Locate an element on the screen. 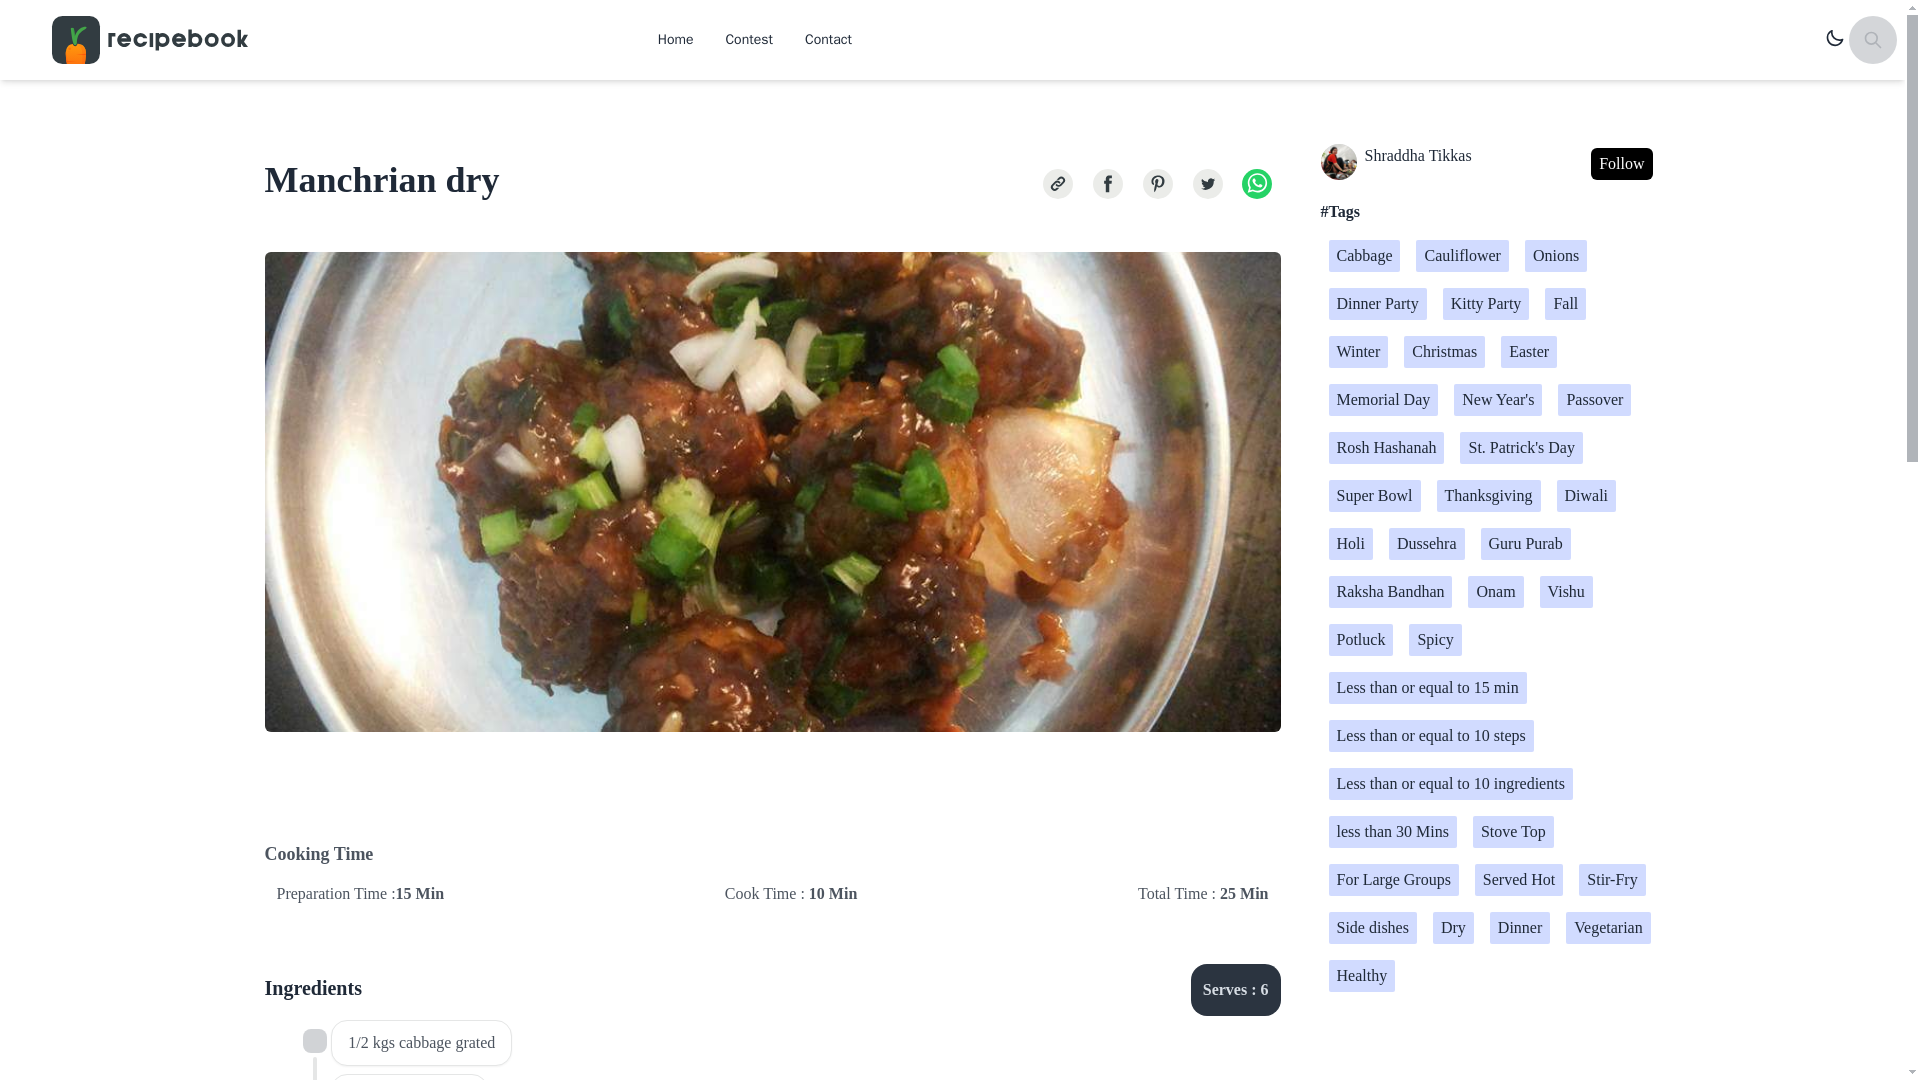 The image size is (1920, 1080). Guru Purab is located at coordinates (1525, 544).